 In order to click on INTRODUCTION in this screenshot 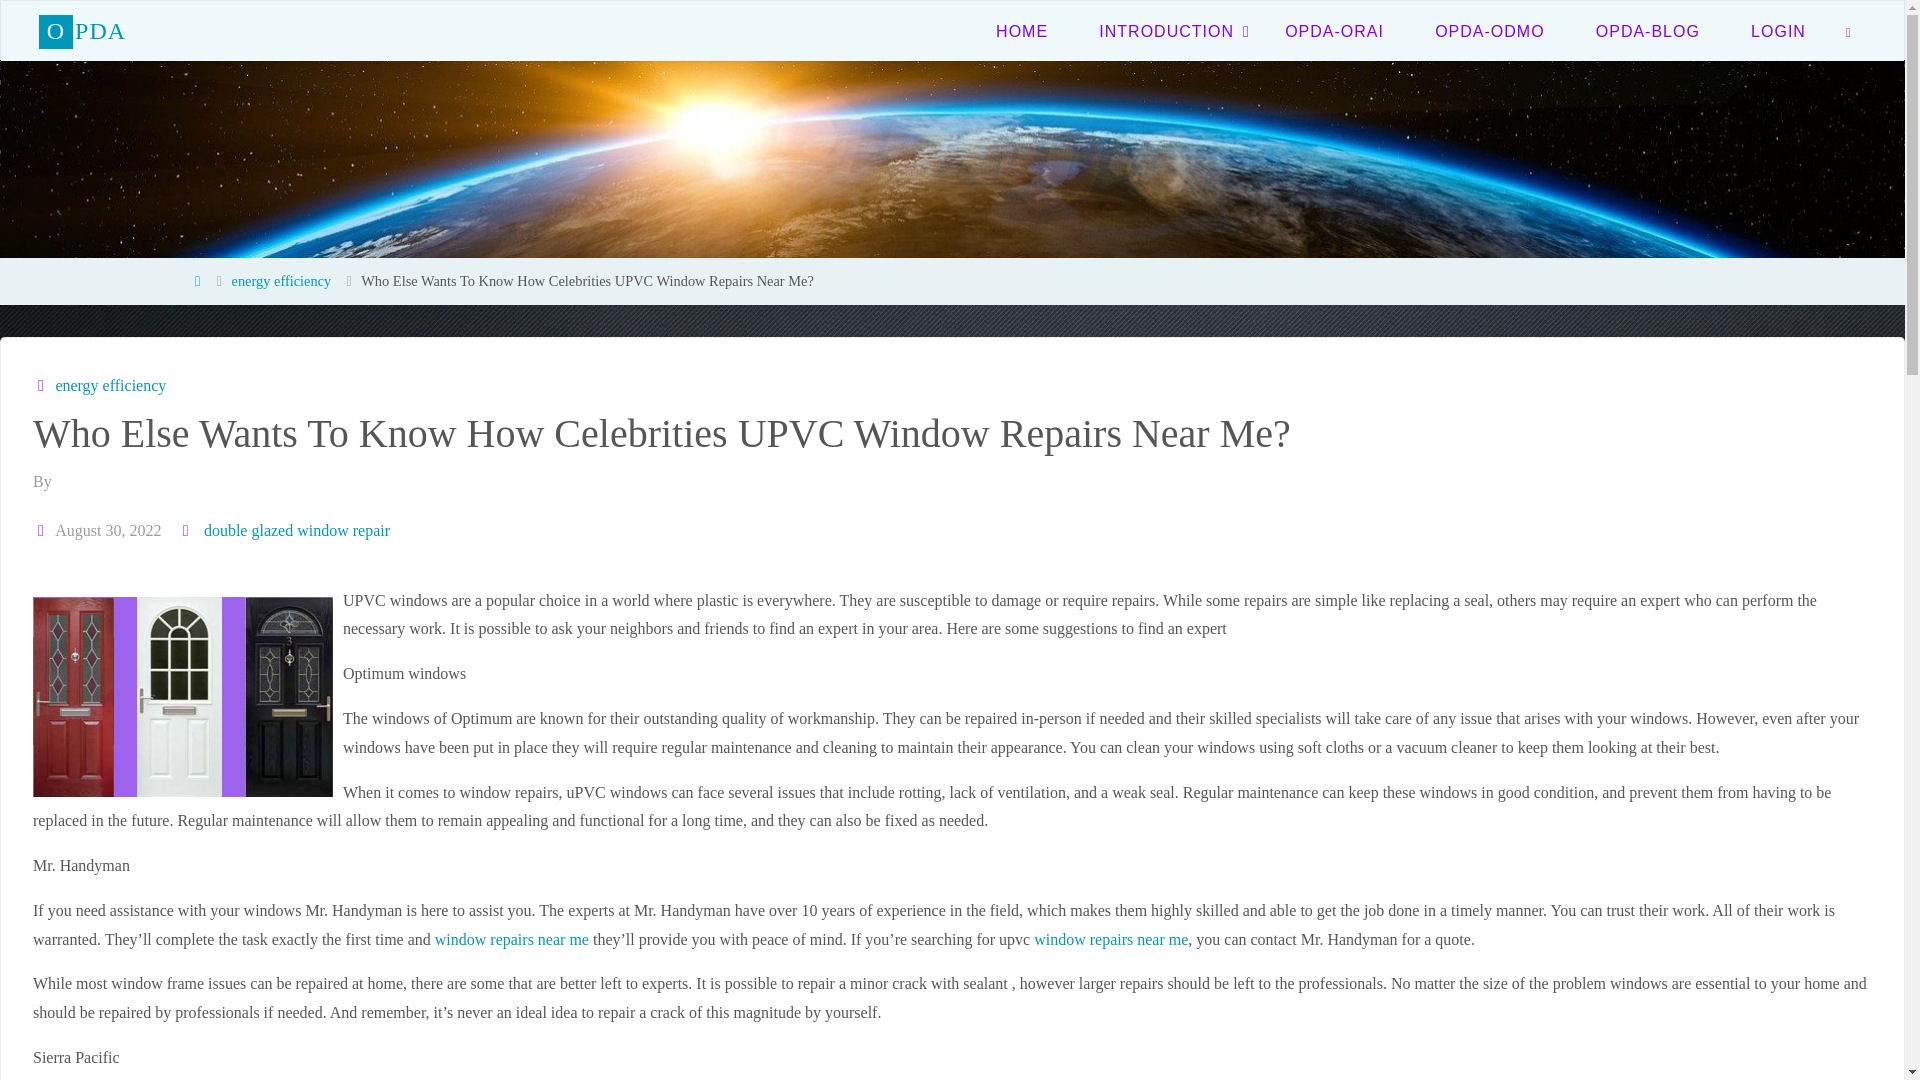, I will do `click(1166, 30)`.